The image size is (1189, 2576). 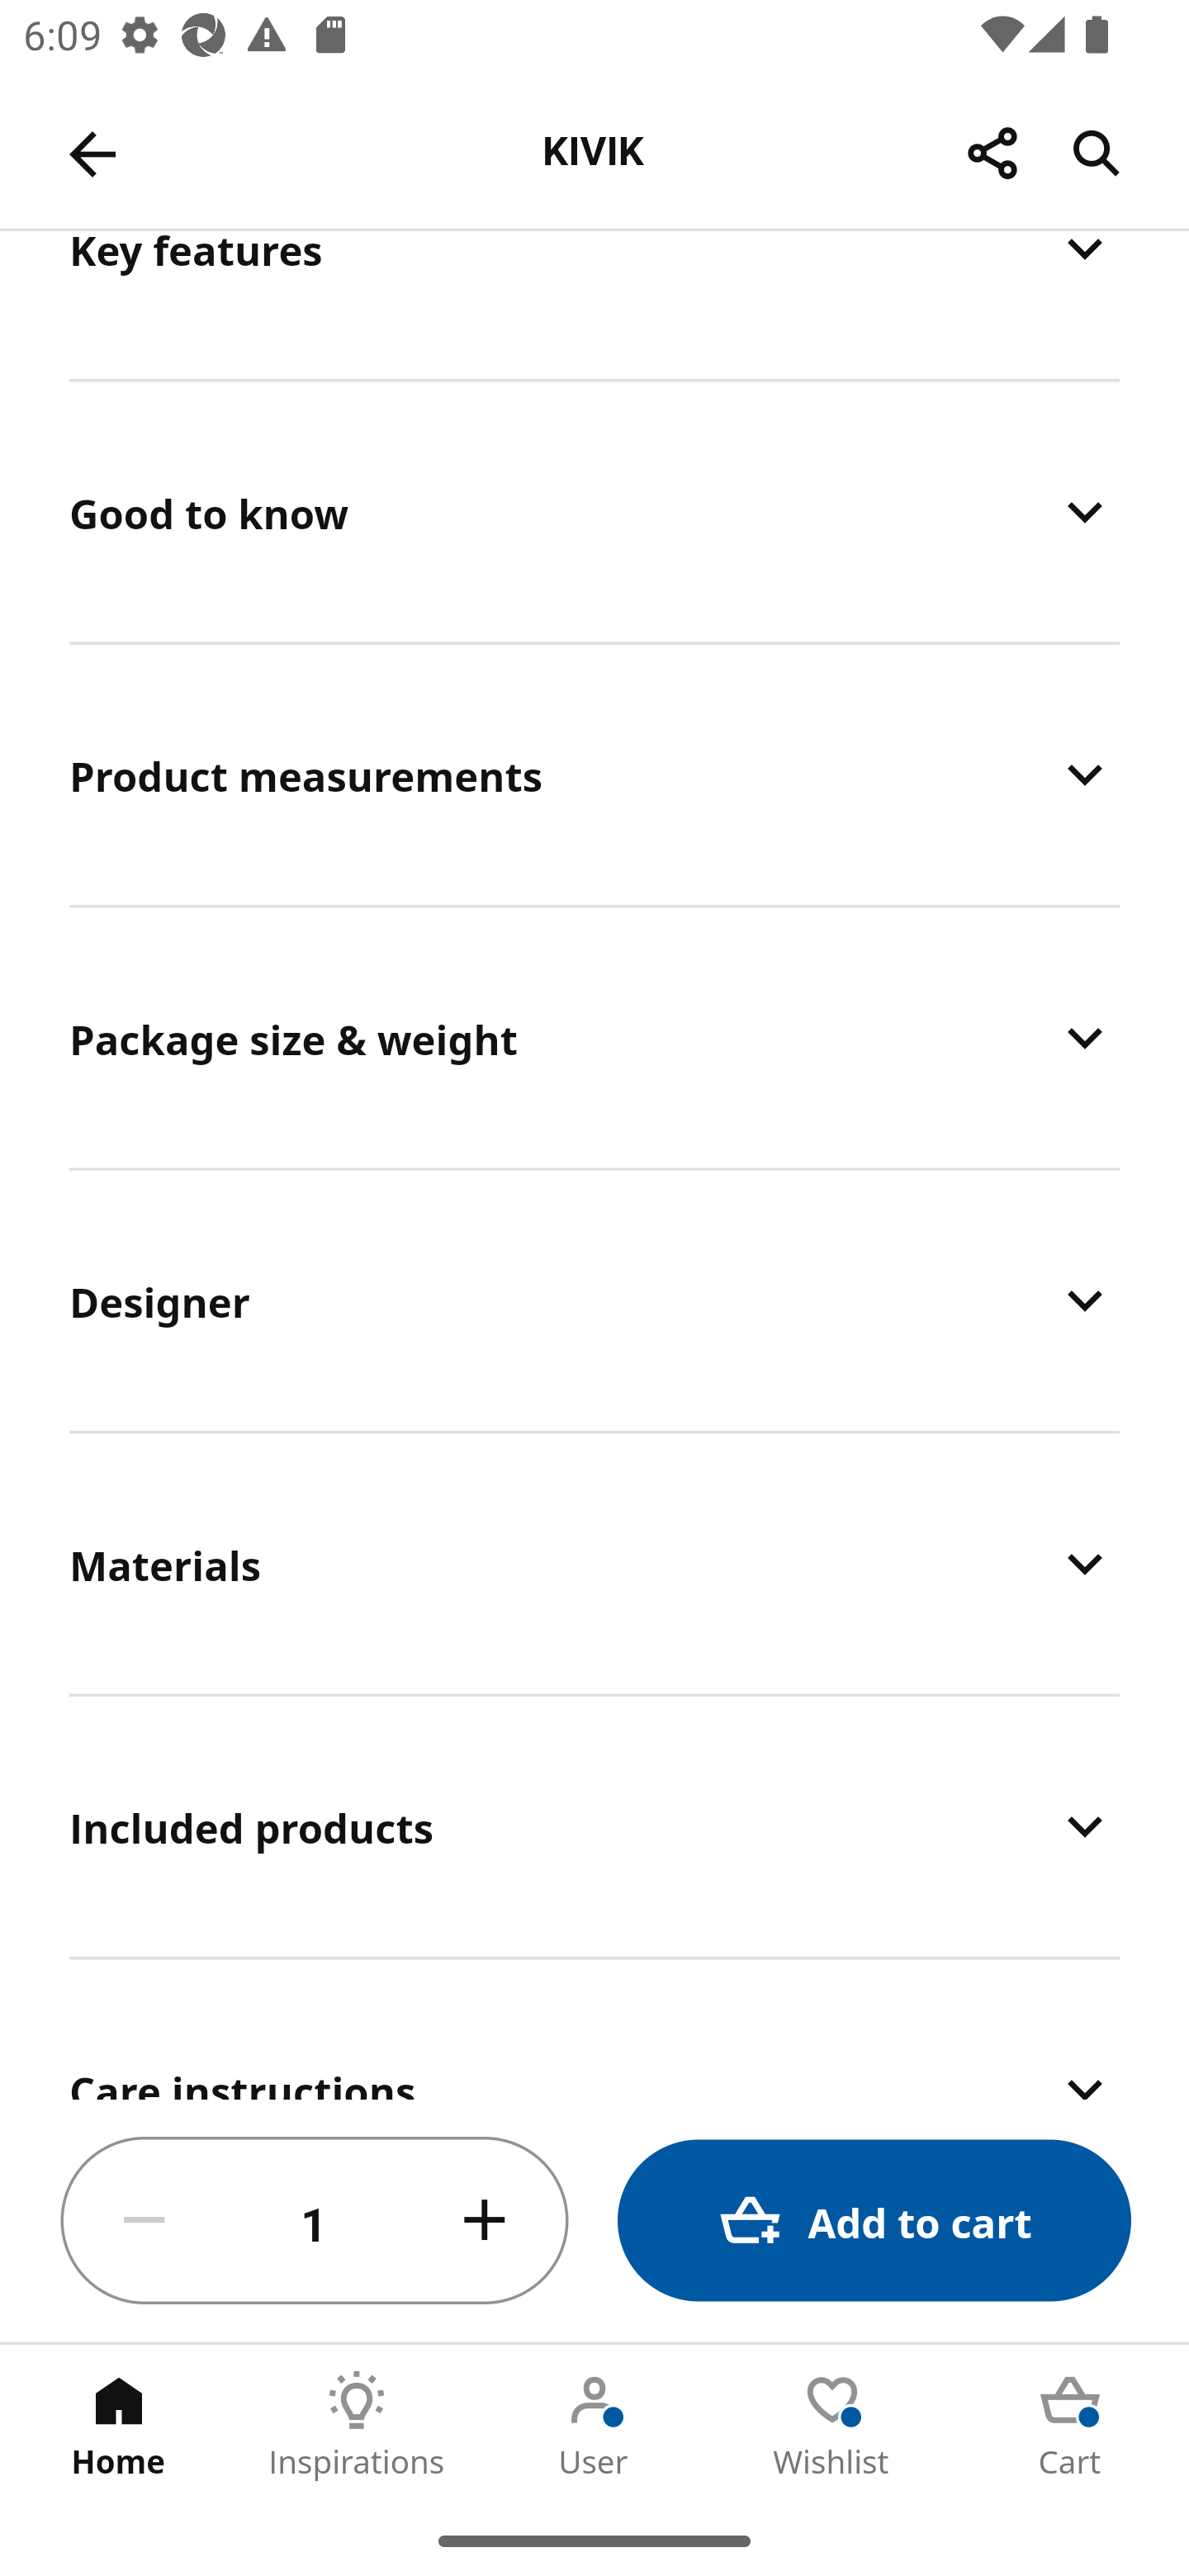 I want to click on Add to cart, so click(x=874, y=2221).